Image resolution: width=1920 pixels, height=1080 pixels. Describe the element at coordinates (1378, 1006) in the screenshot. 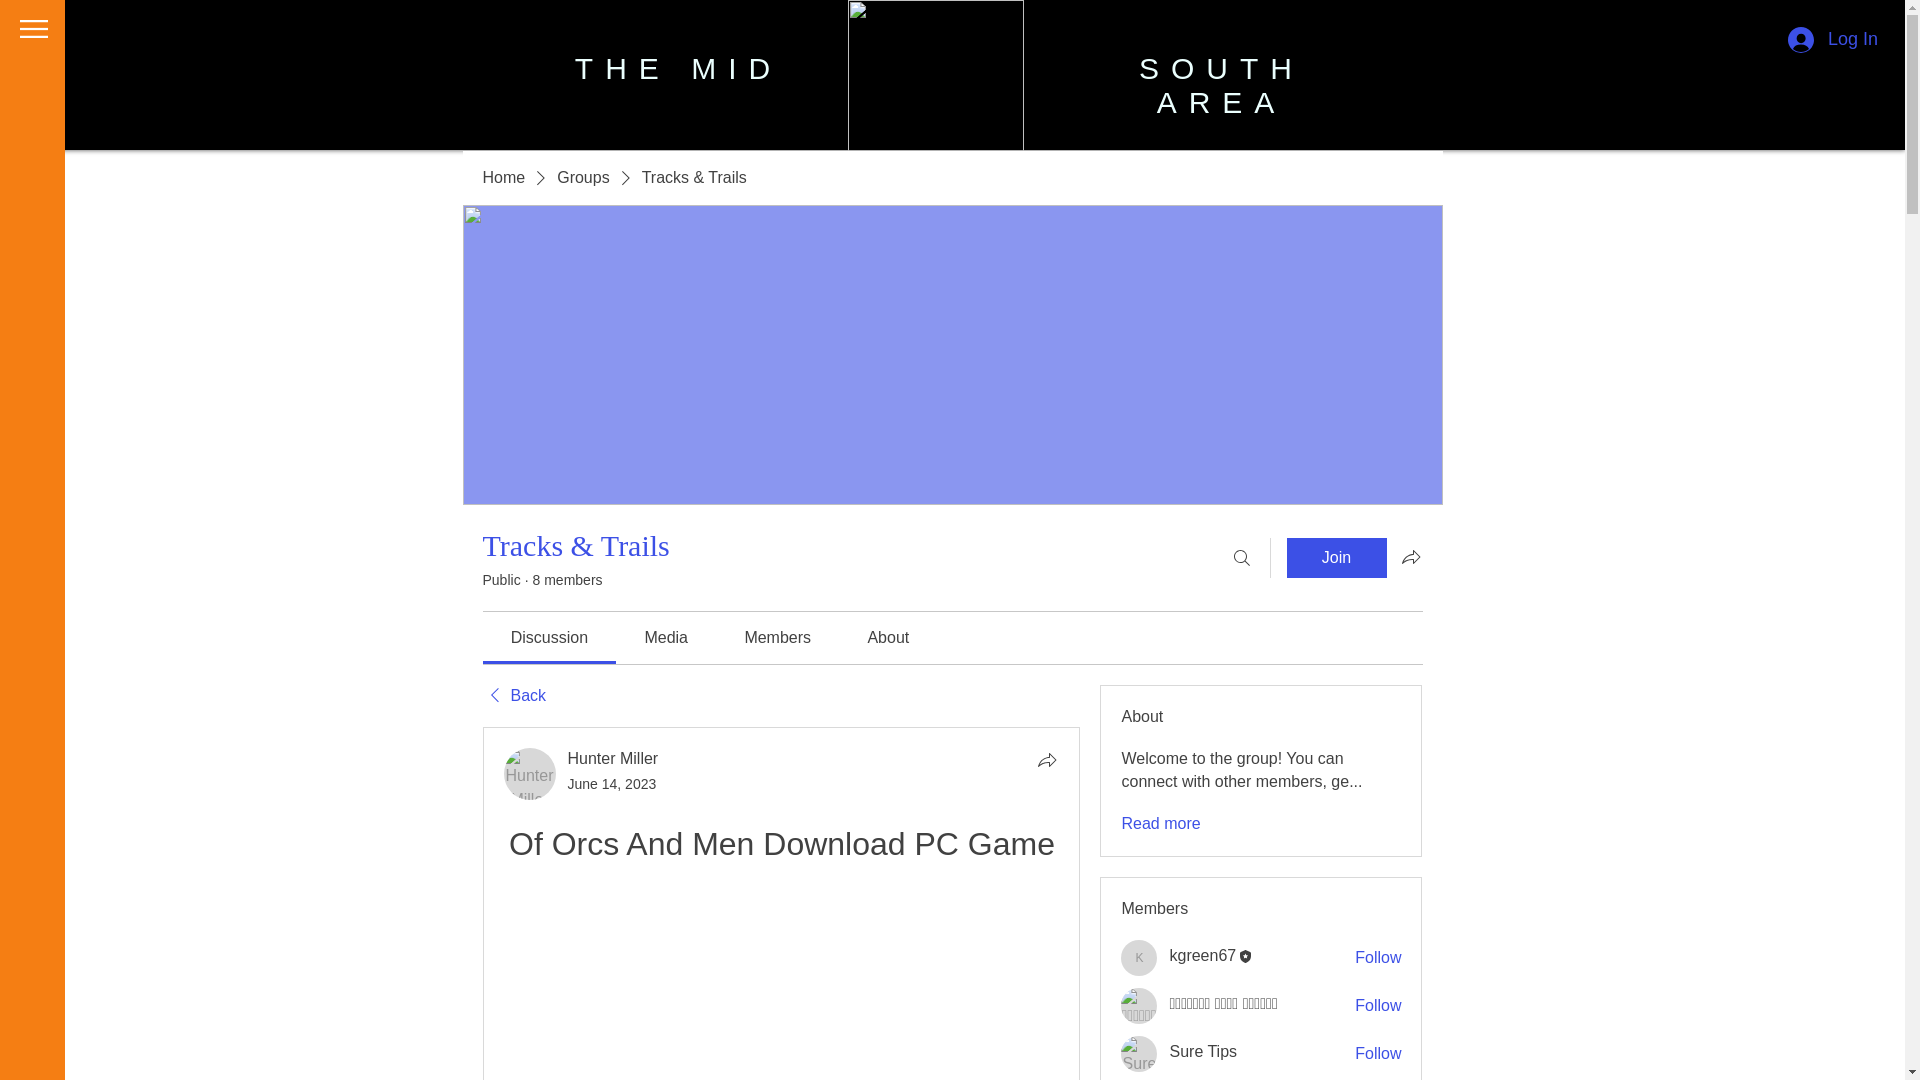

I see `Follow` at that location.